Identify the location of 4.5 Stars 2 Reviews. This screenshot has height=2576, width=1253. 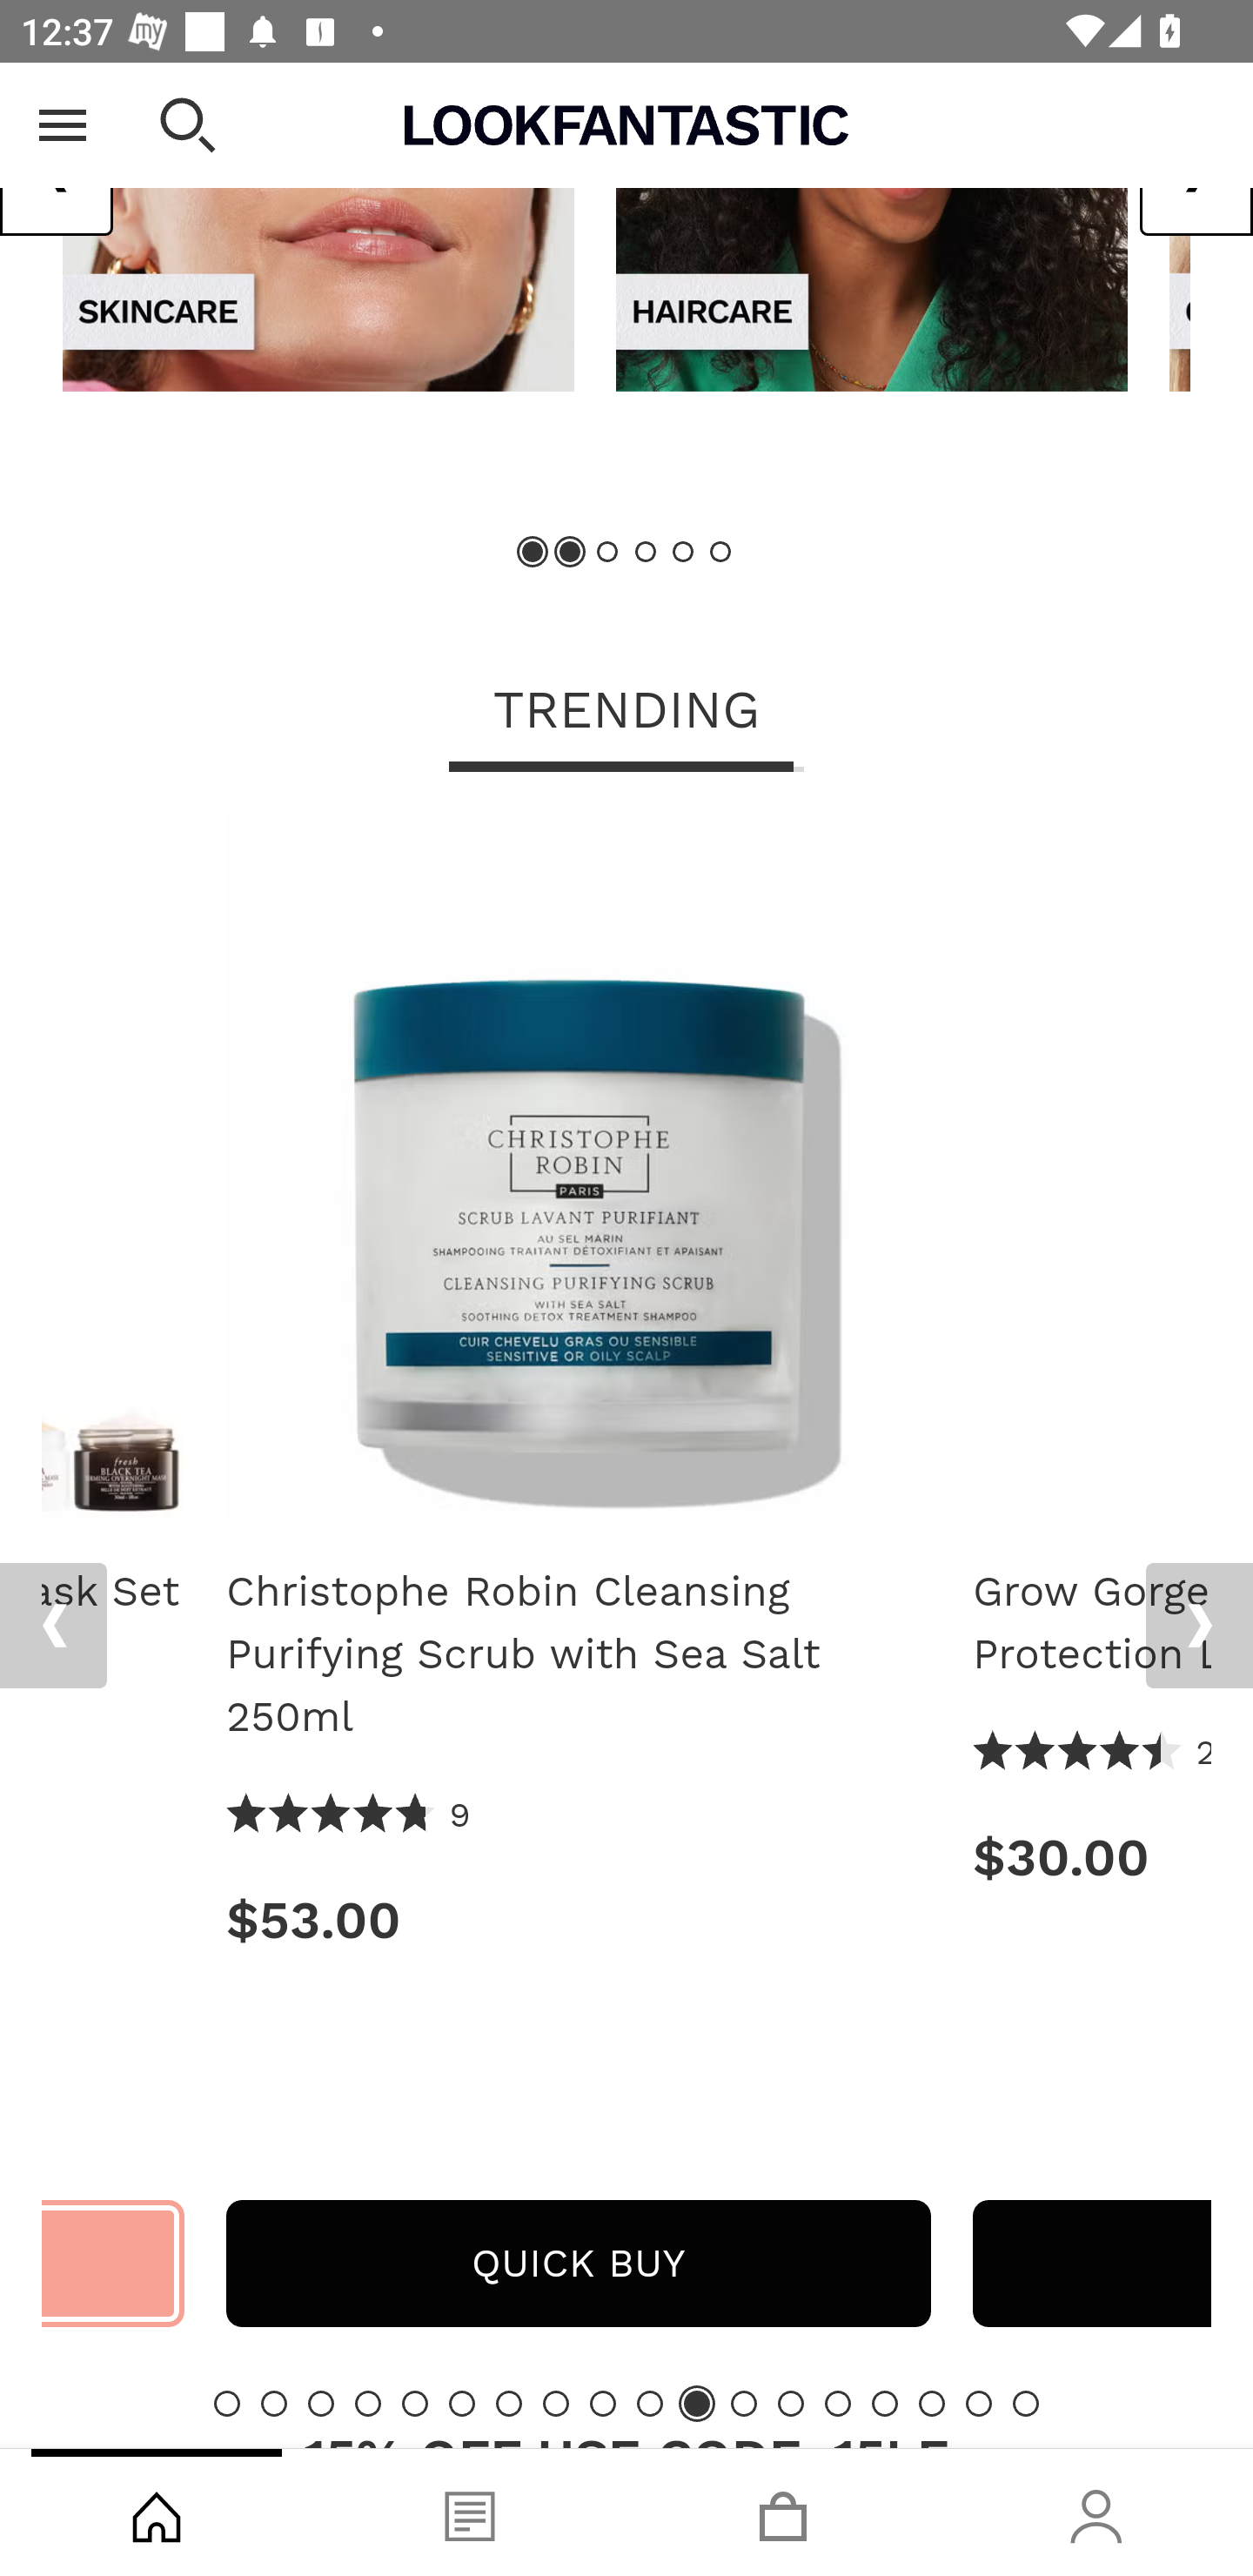
(1091, 1753).